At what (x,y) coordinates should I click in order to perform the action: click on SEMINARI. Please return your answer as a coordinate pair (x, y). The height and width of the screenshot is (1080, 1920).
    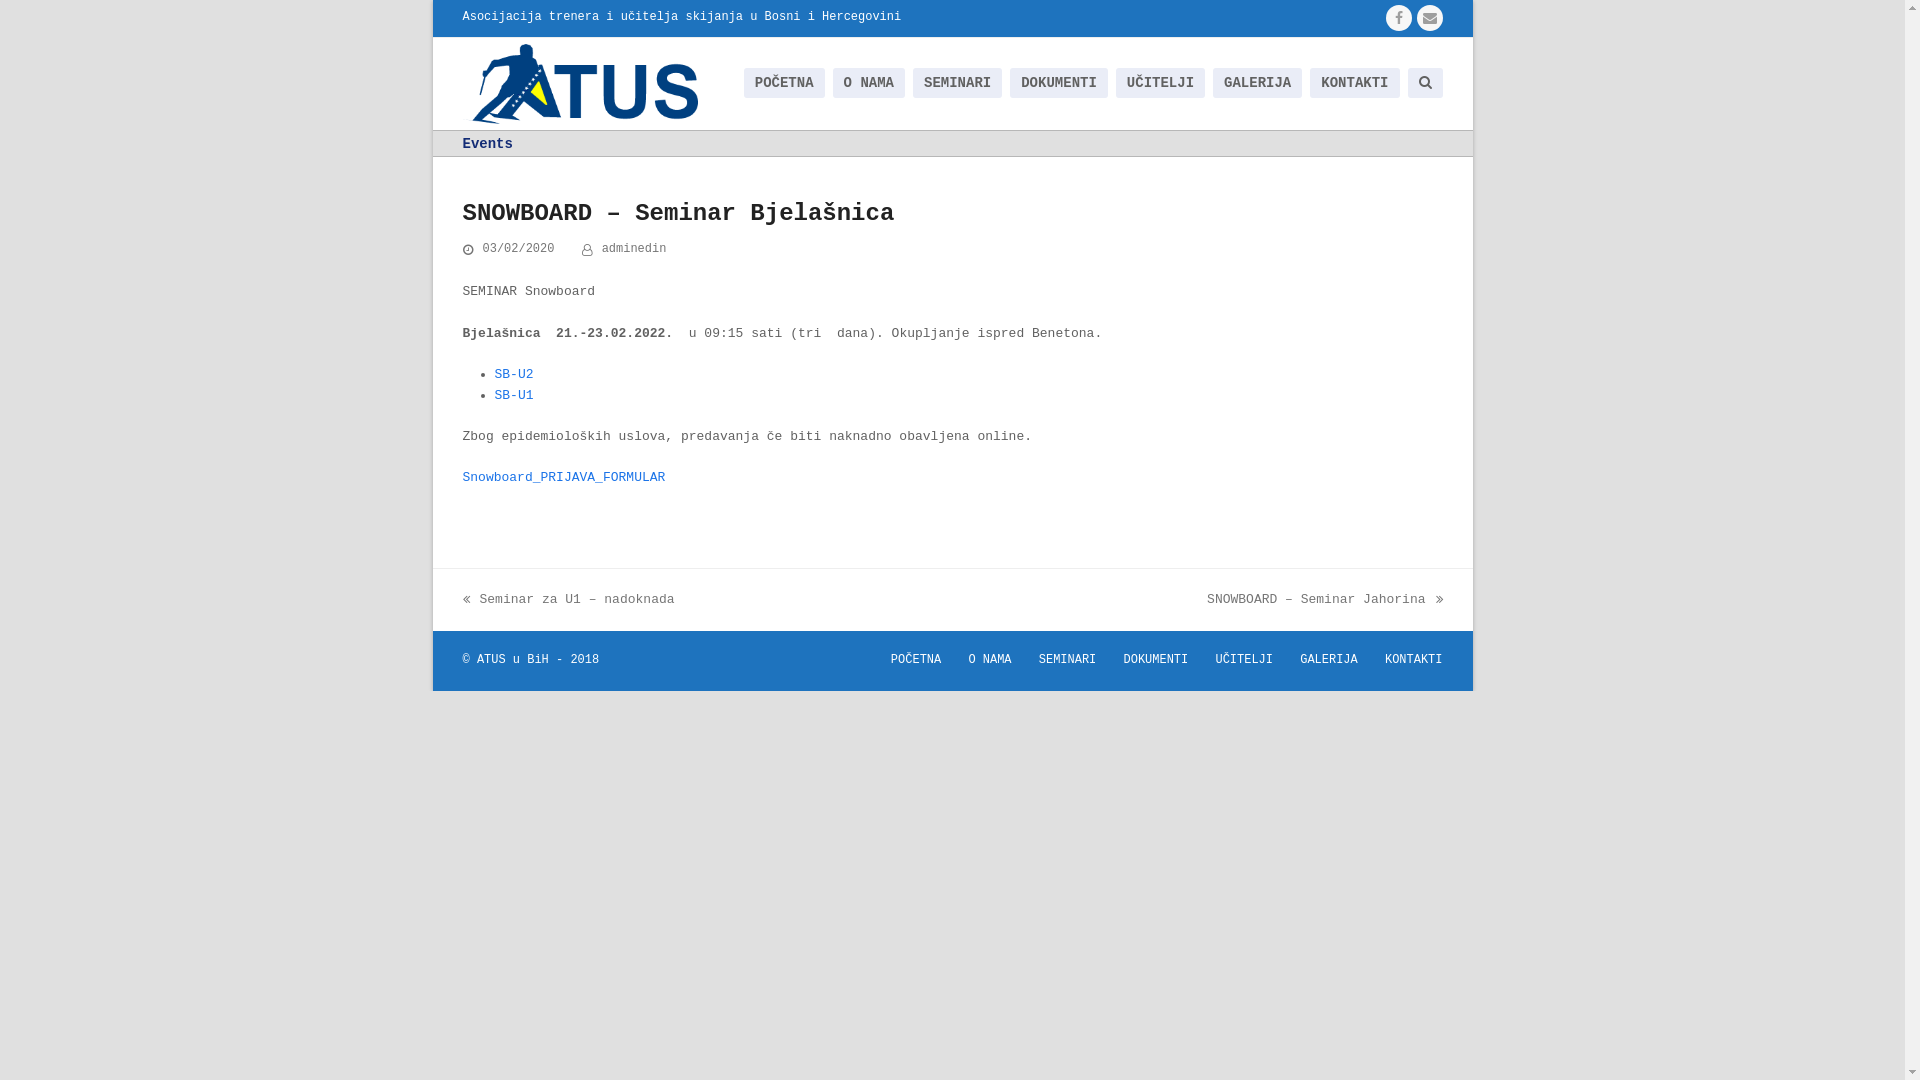
    Looking at the image, I should click on (1068, 660).